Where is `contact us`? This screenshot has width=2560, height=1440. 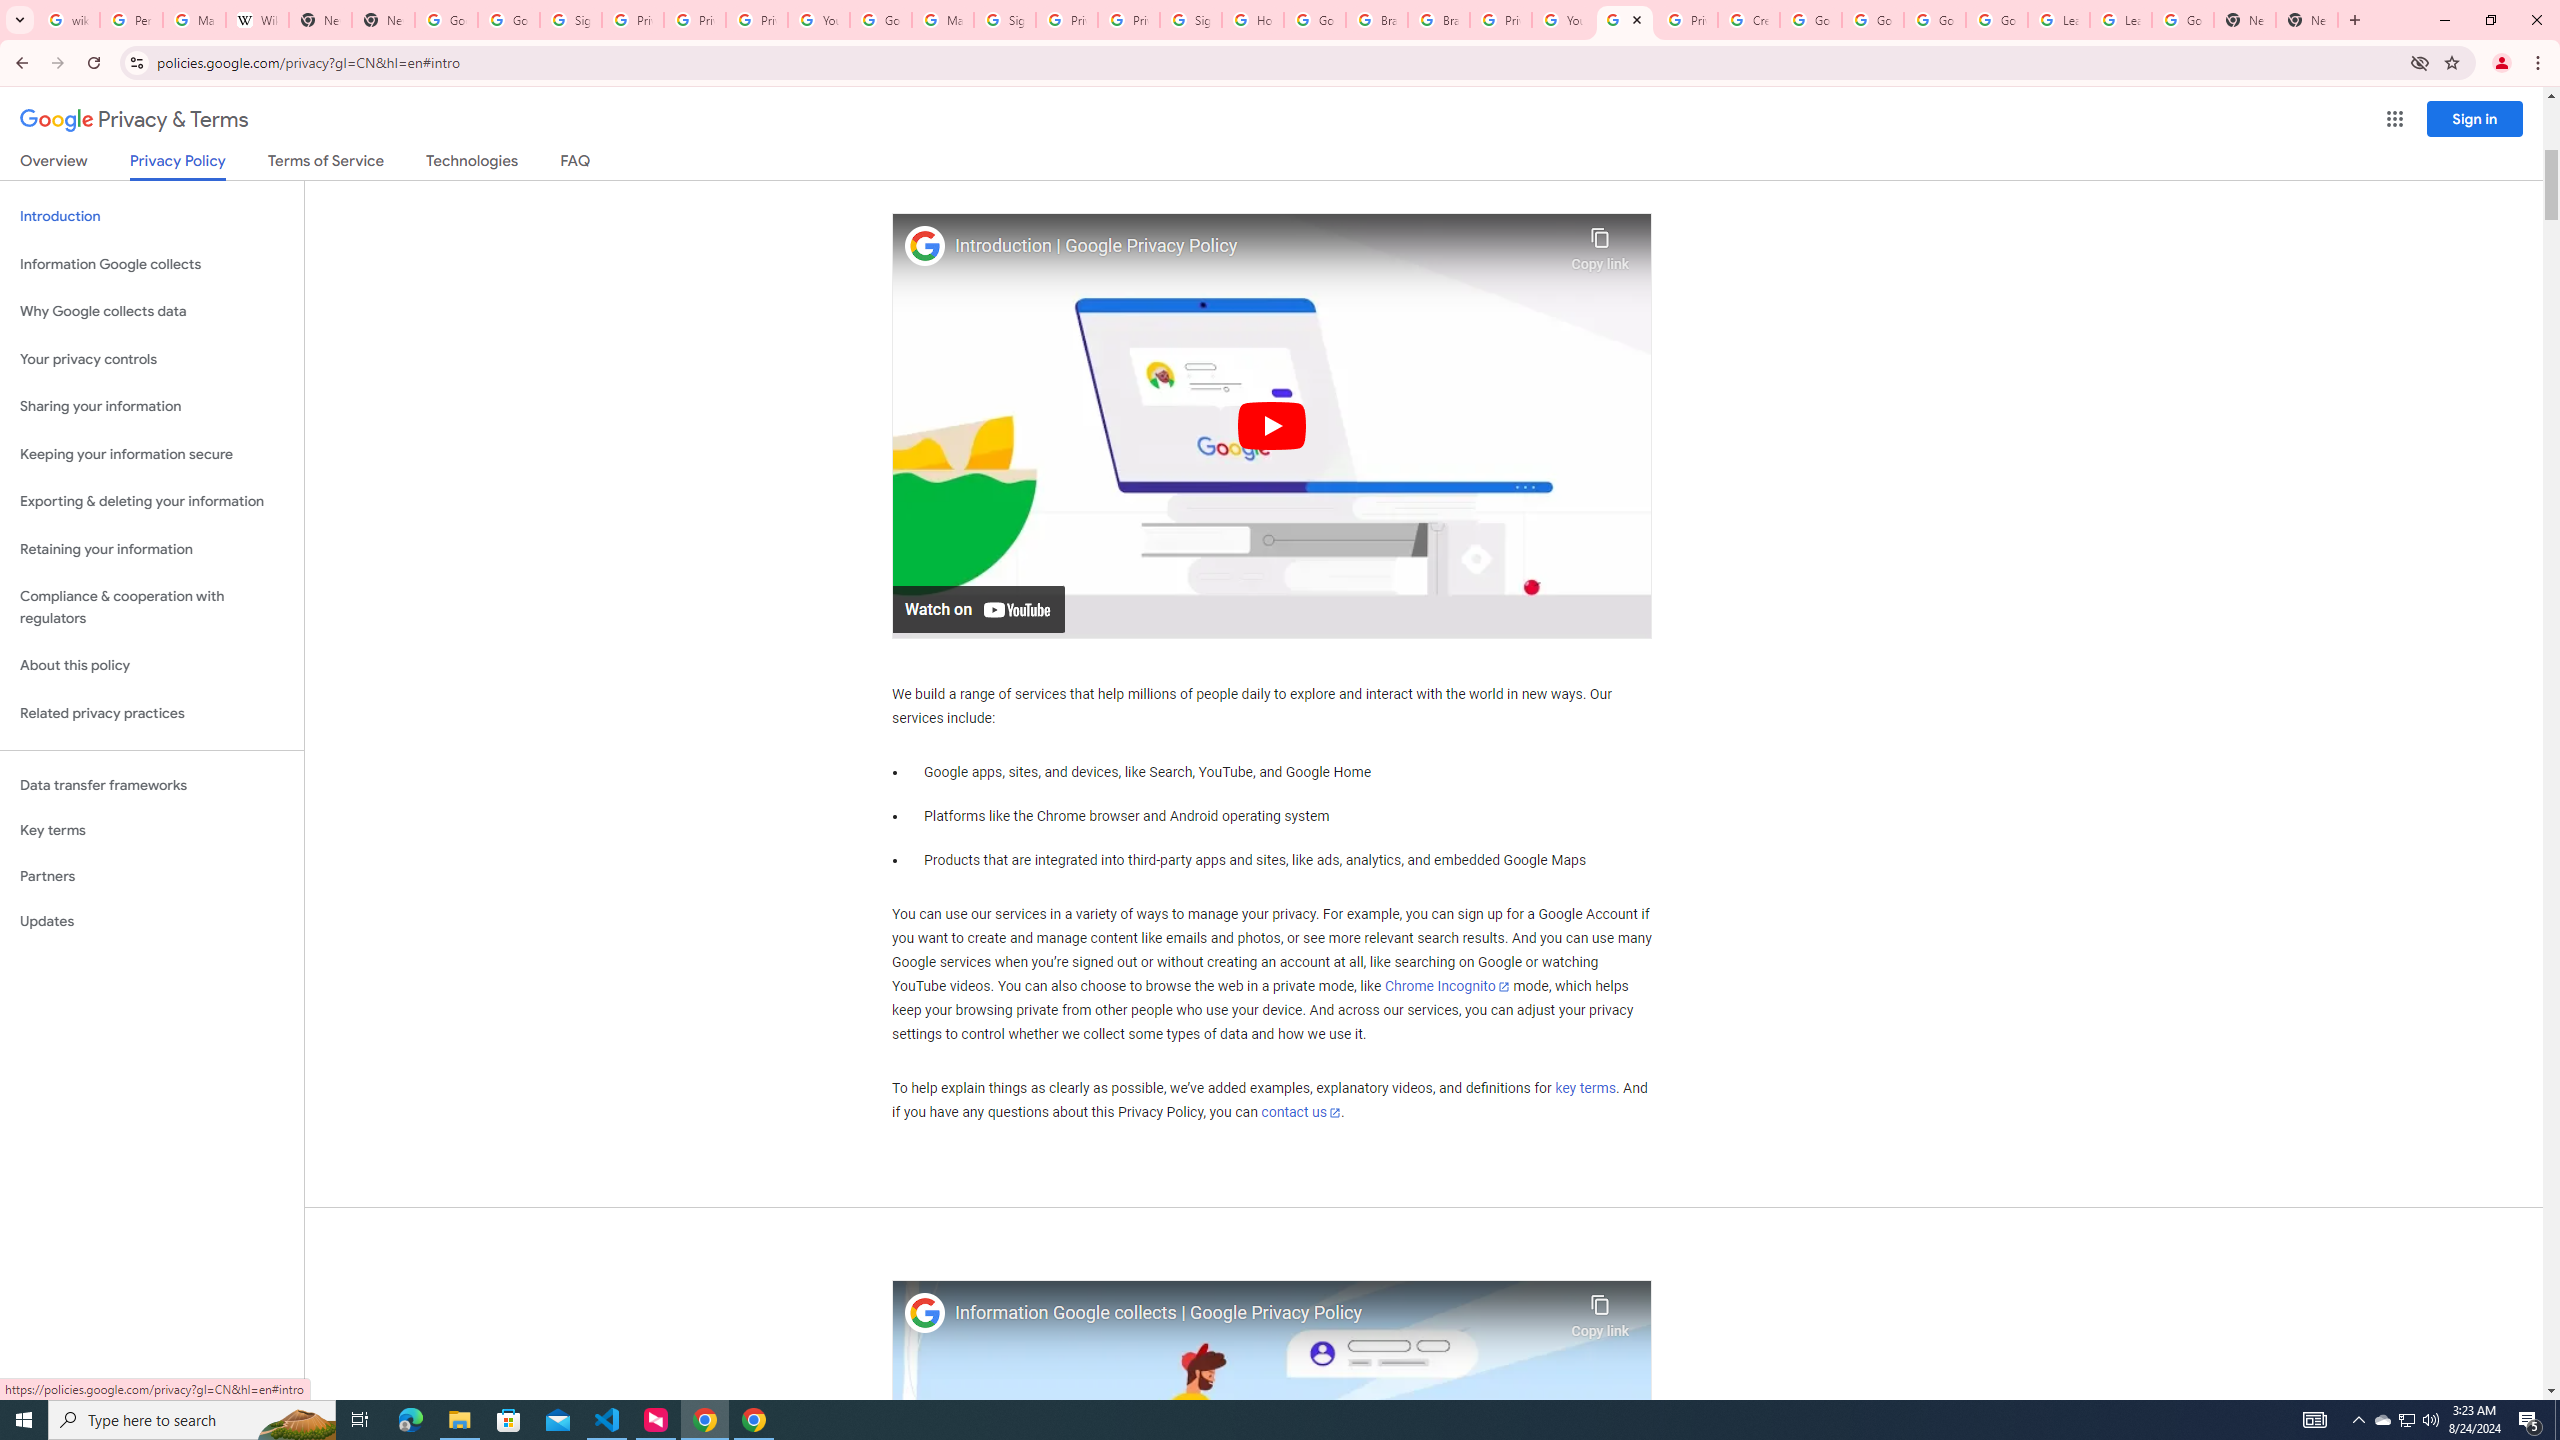 contact us is located at coordinates (1302, 1112).